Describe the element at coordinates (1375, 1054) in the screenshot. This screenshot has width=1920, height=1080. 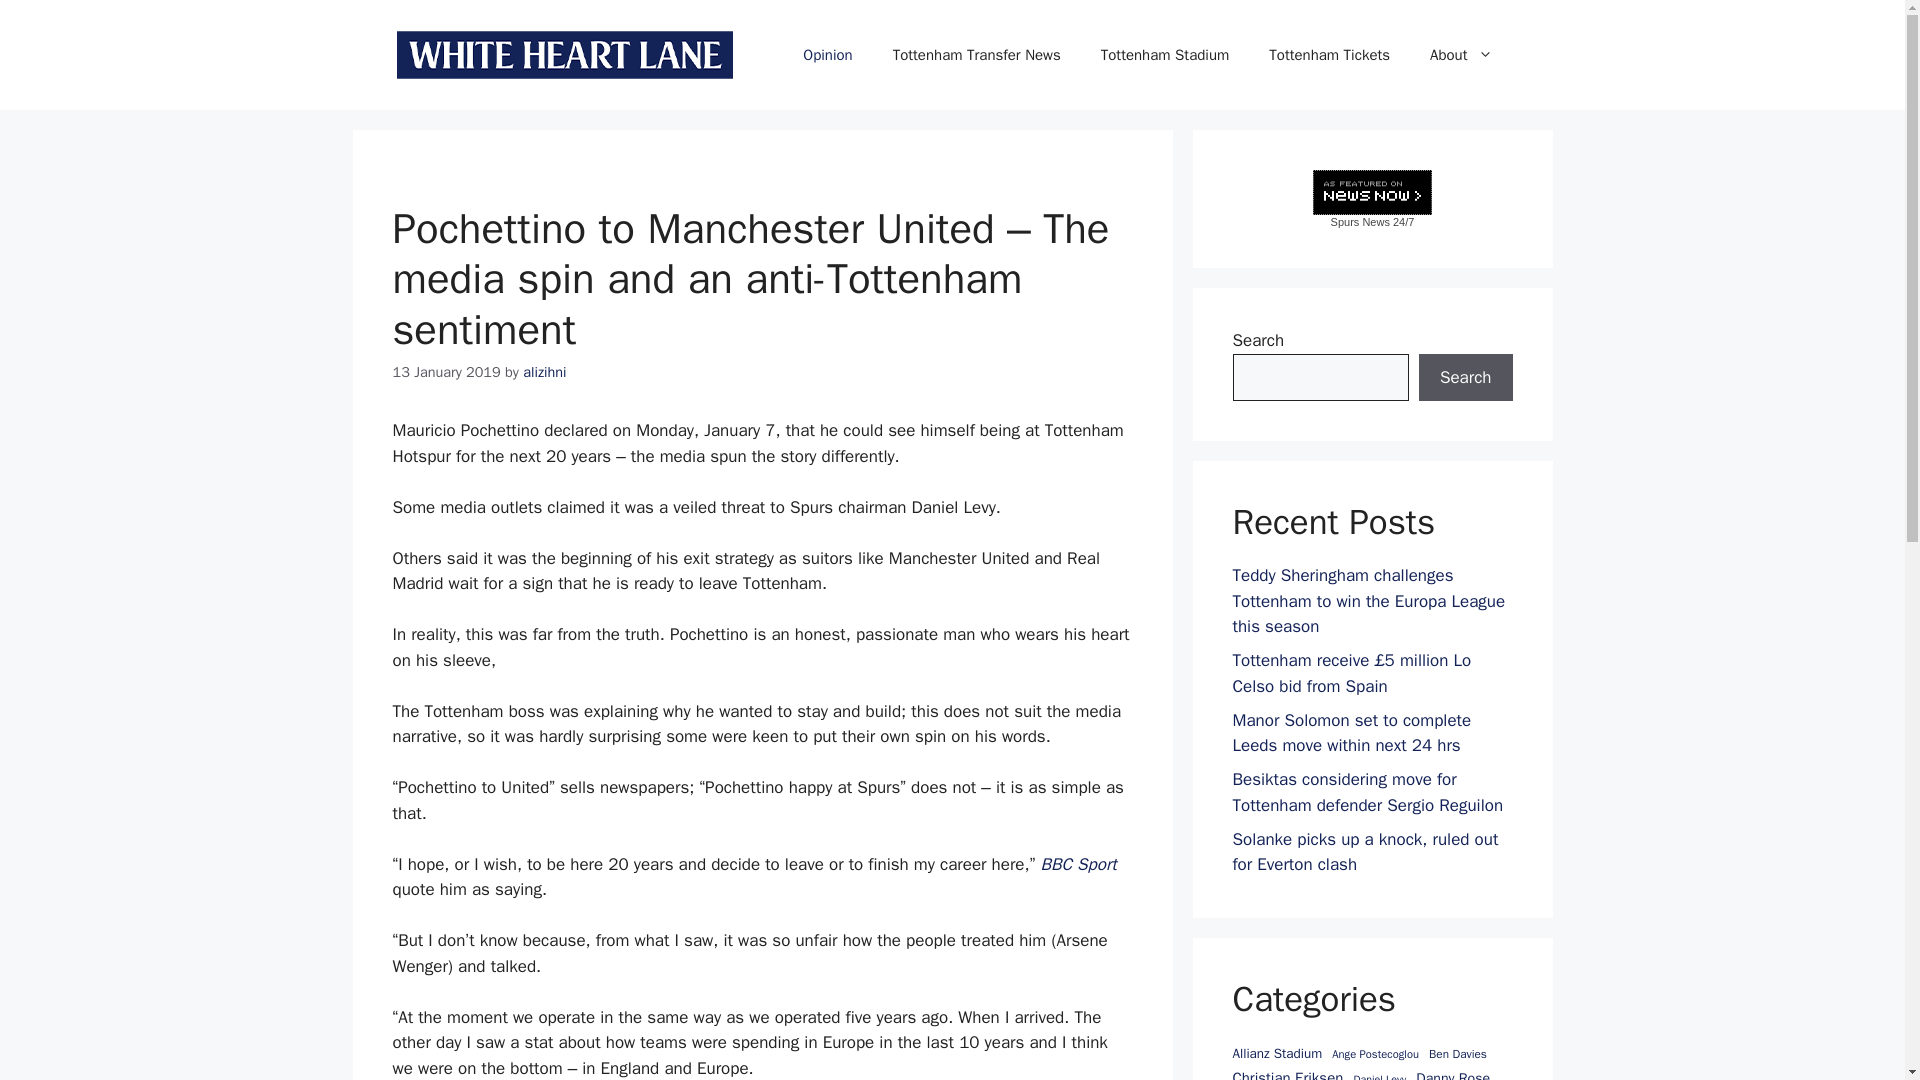
I see `Ange Postecoglou` at that location.